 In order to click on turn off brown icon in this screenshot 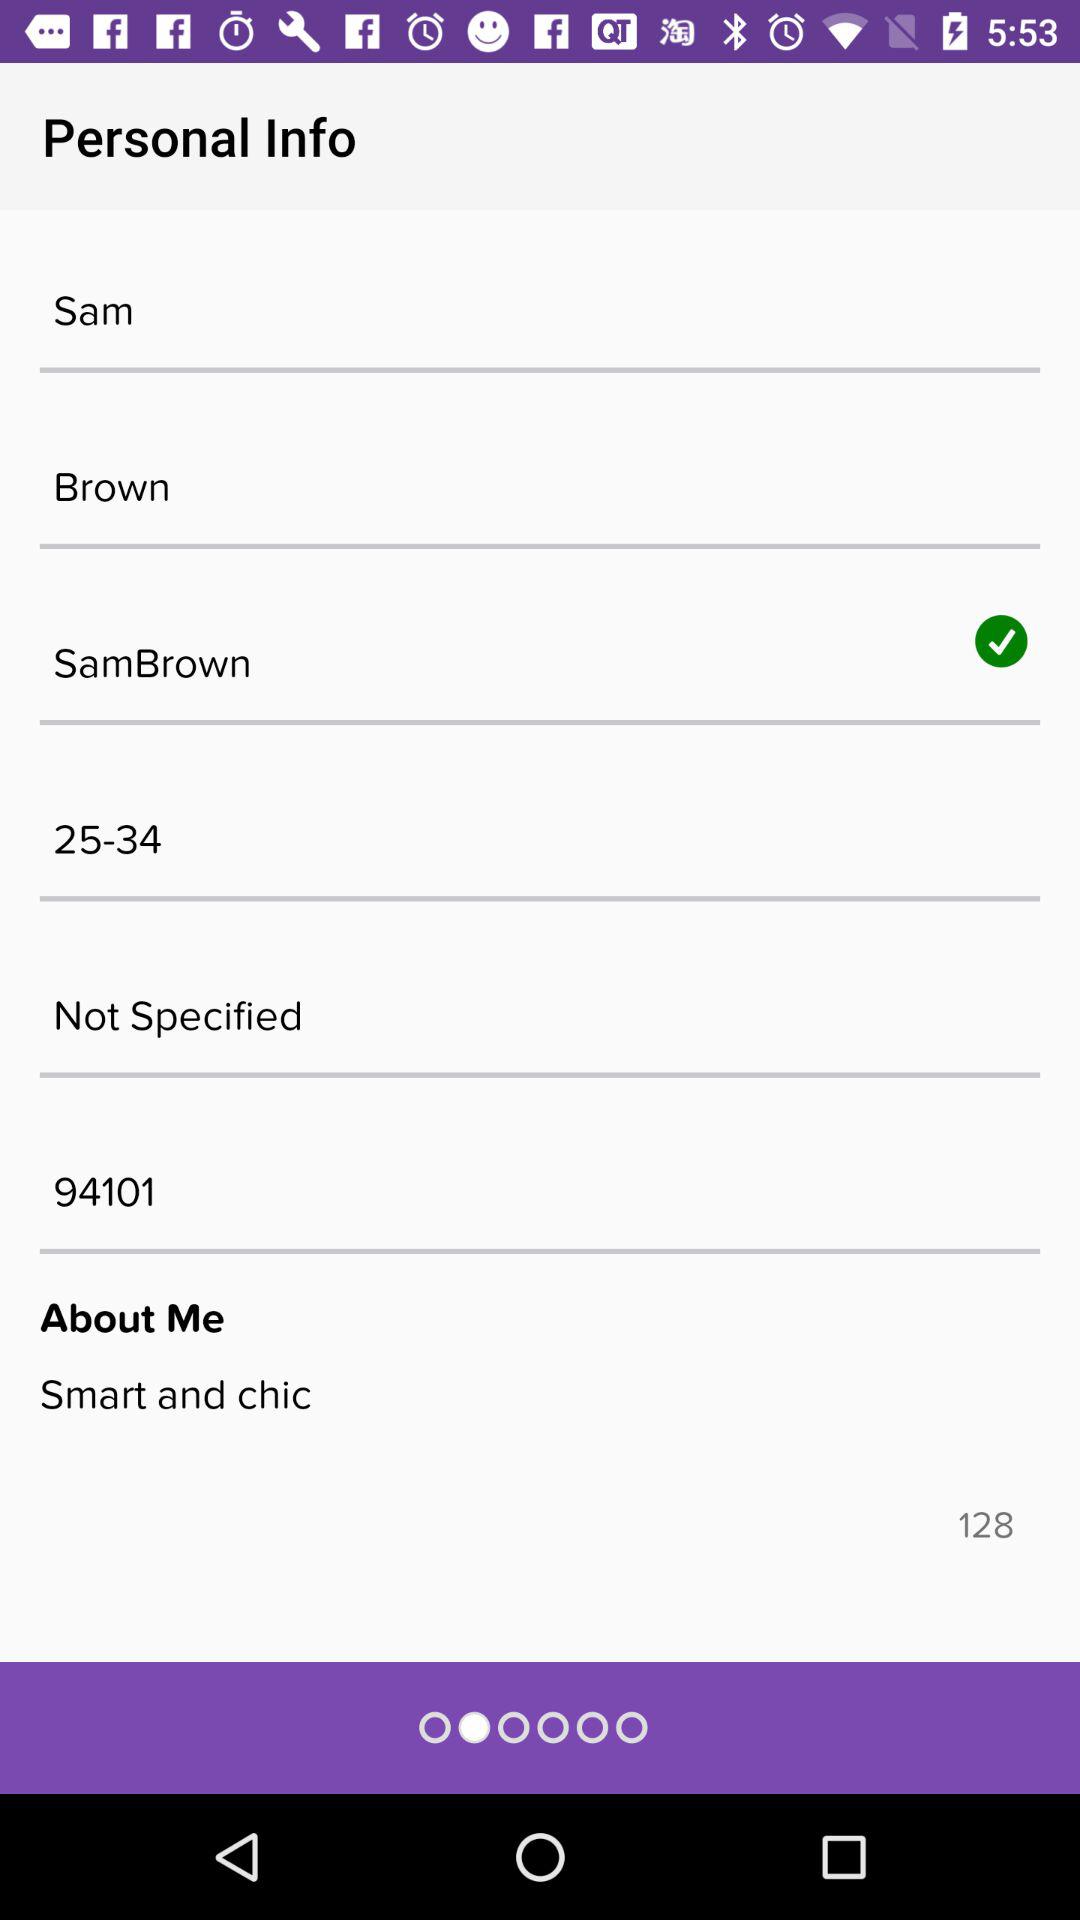, I will do `click(540, 476)`.